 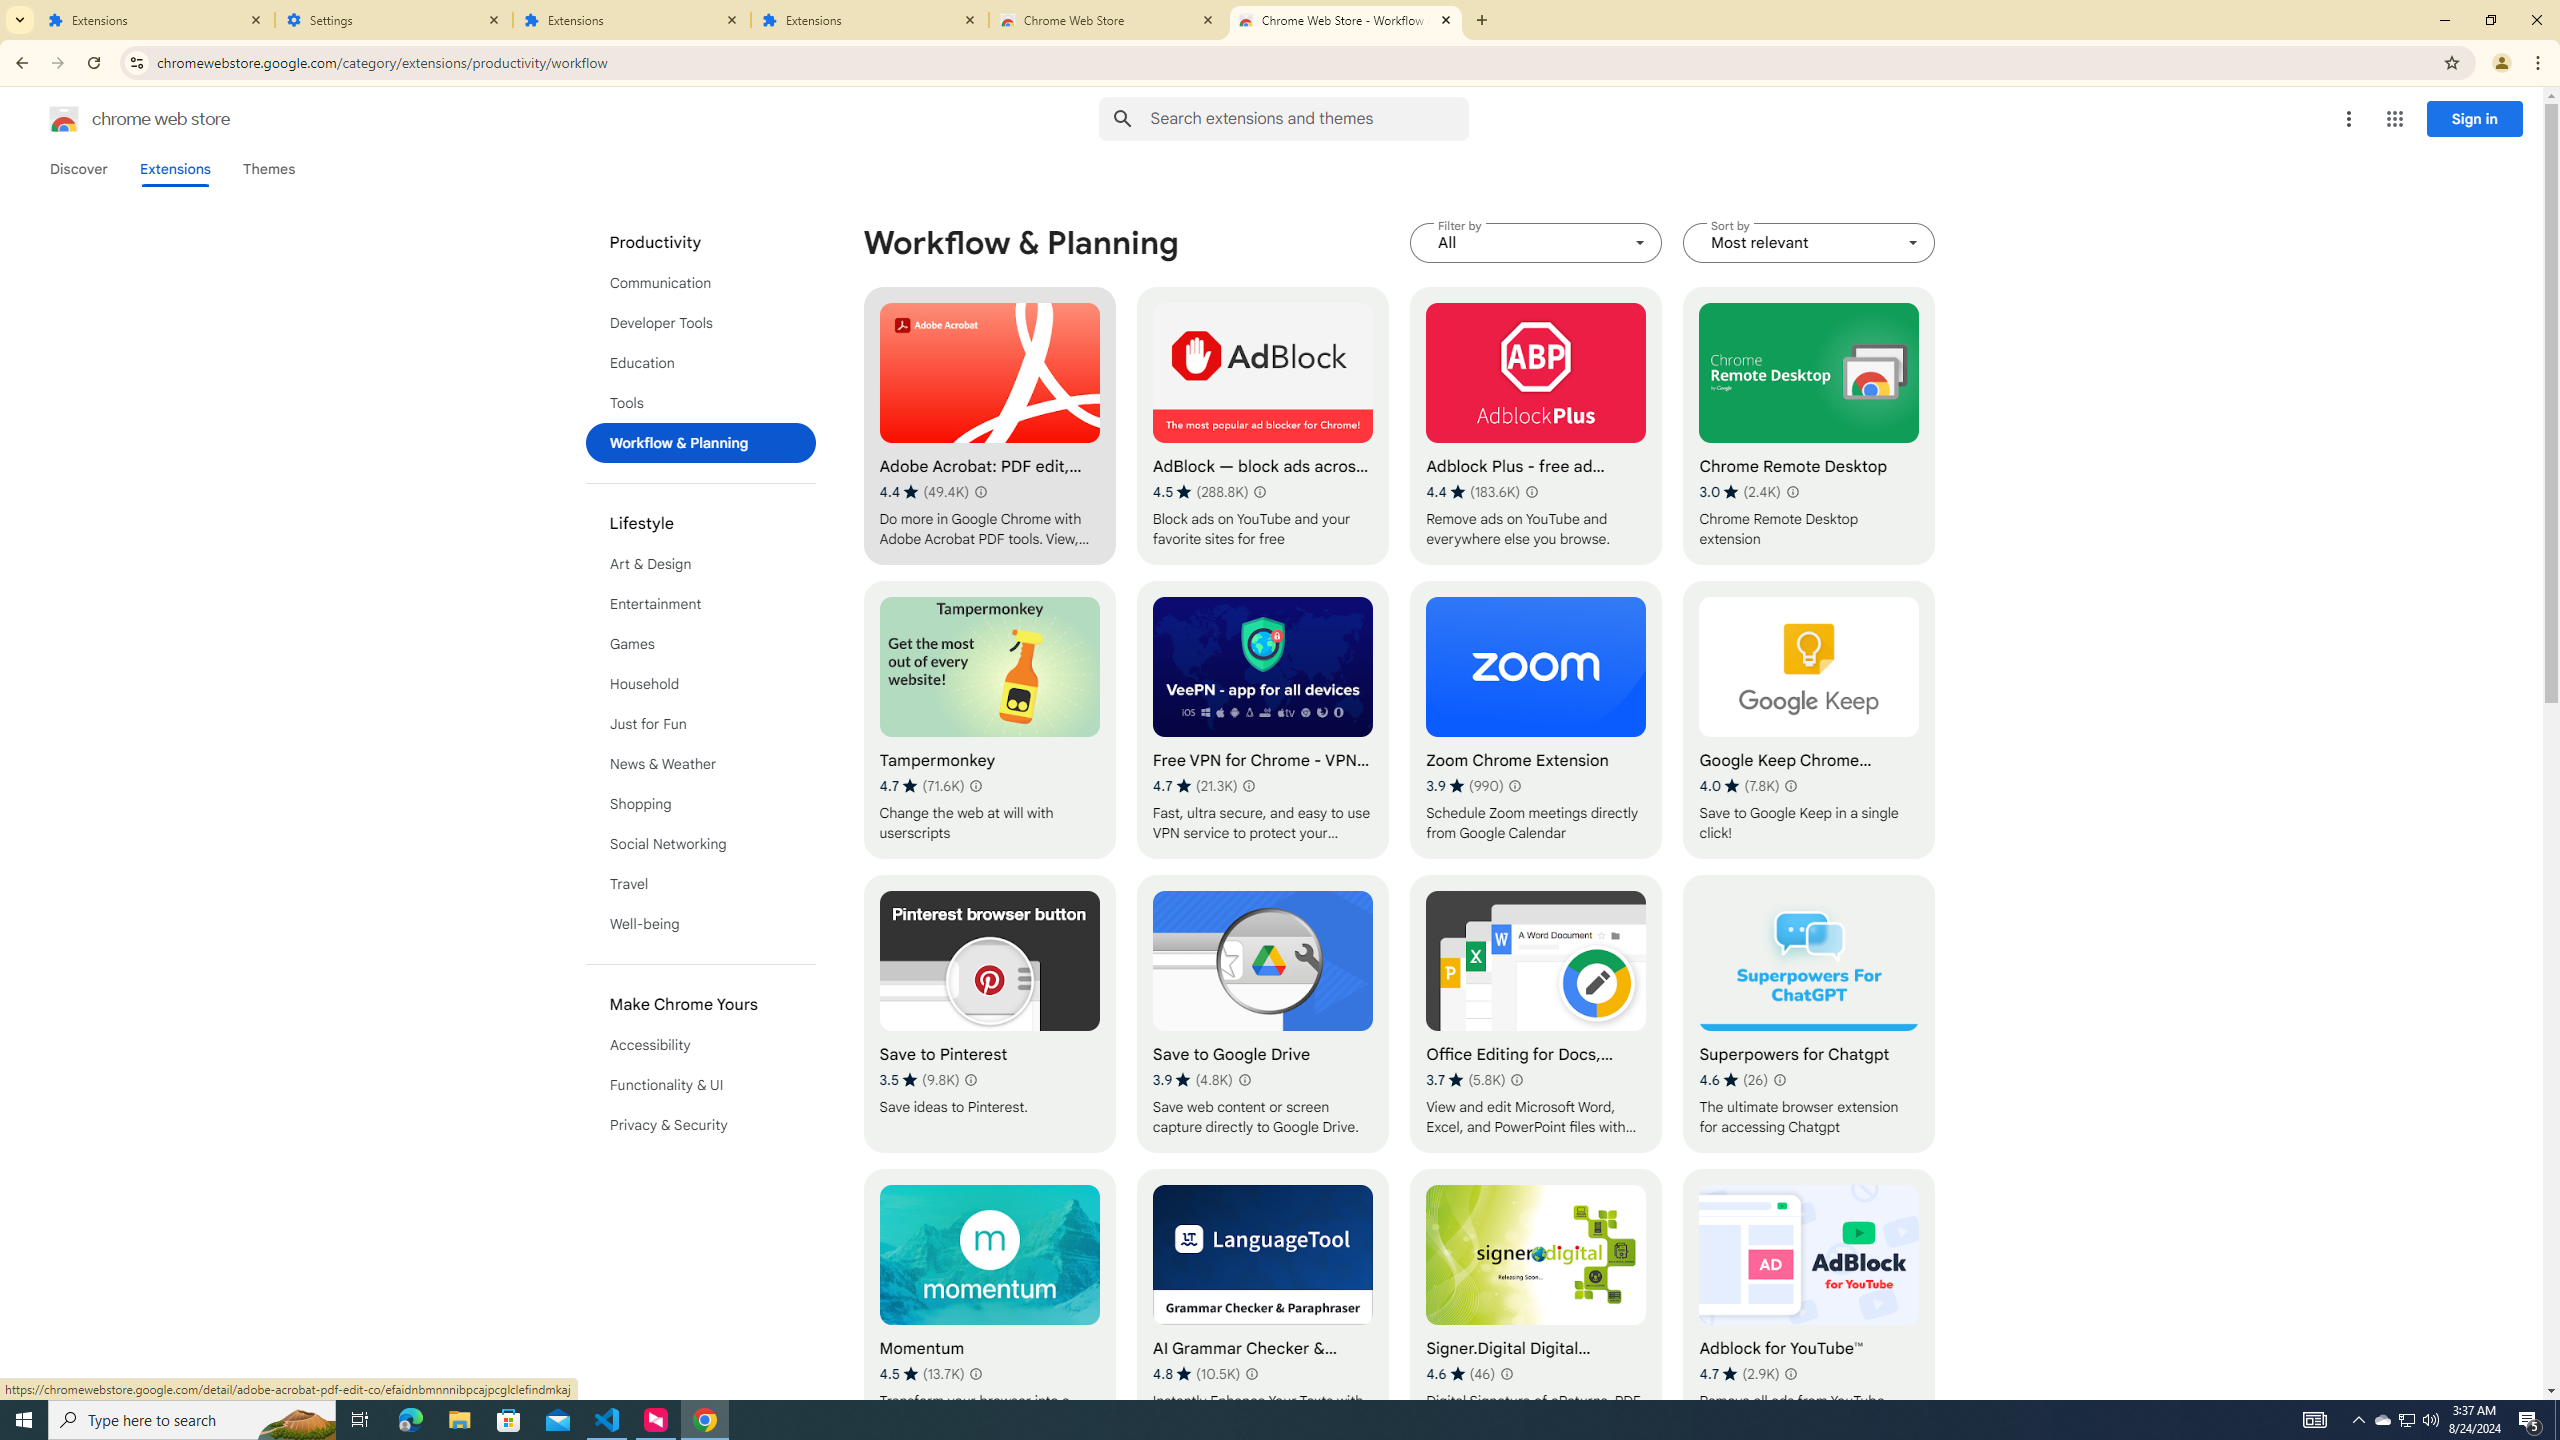 What do you see at coordinates (922, 786) in the screenshot?
I see `Average rating 4.7 out of 5 stars. 71.6K ratings.` at bounding box center [922, 786].